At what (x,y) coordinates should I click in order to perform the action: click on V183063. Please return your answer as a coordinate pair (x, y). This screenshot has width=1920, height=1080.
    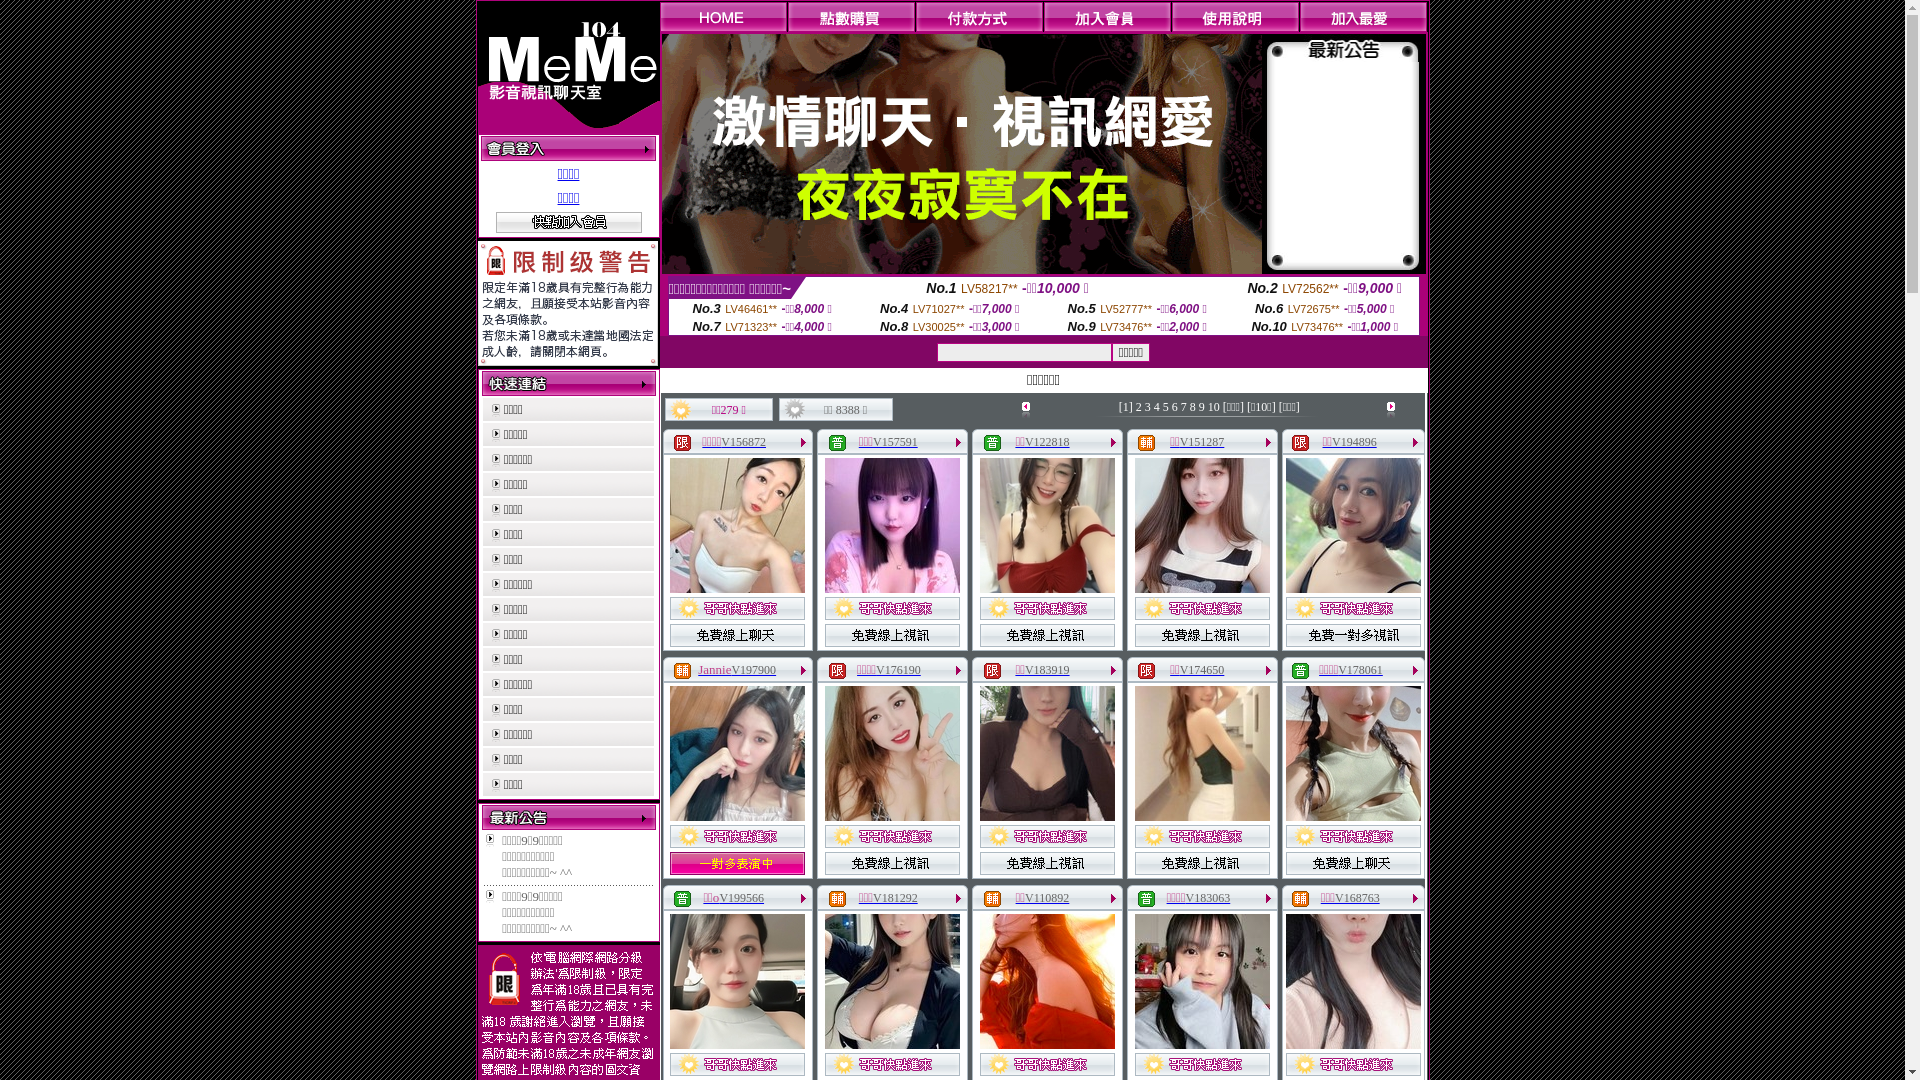
    Looking at the image, I should click on (1208, 898).